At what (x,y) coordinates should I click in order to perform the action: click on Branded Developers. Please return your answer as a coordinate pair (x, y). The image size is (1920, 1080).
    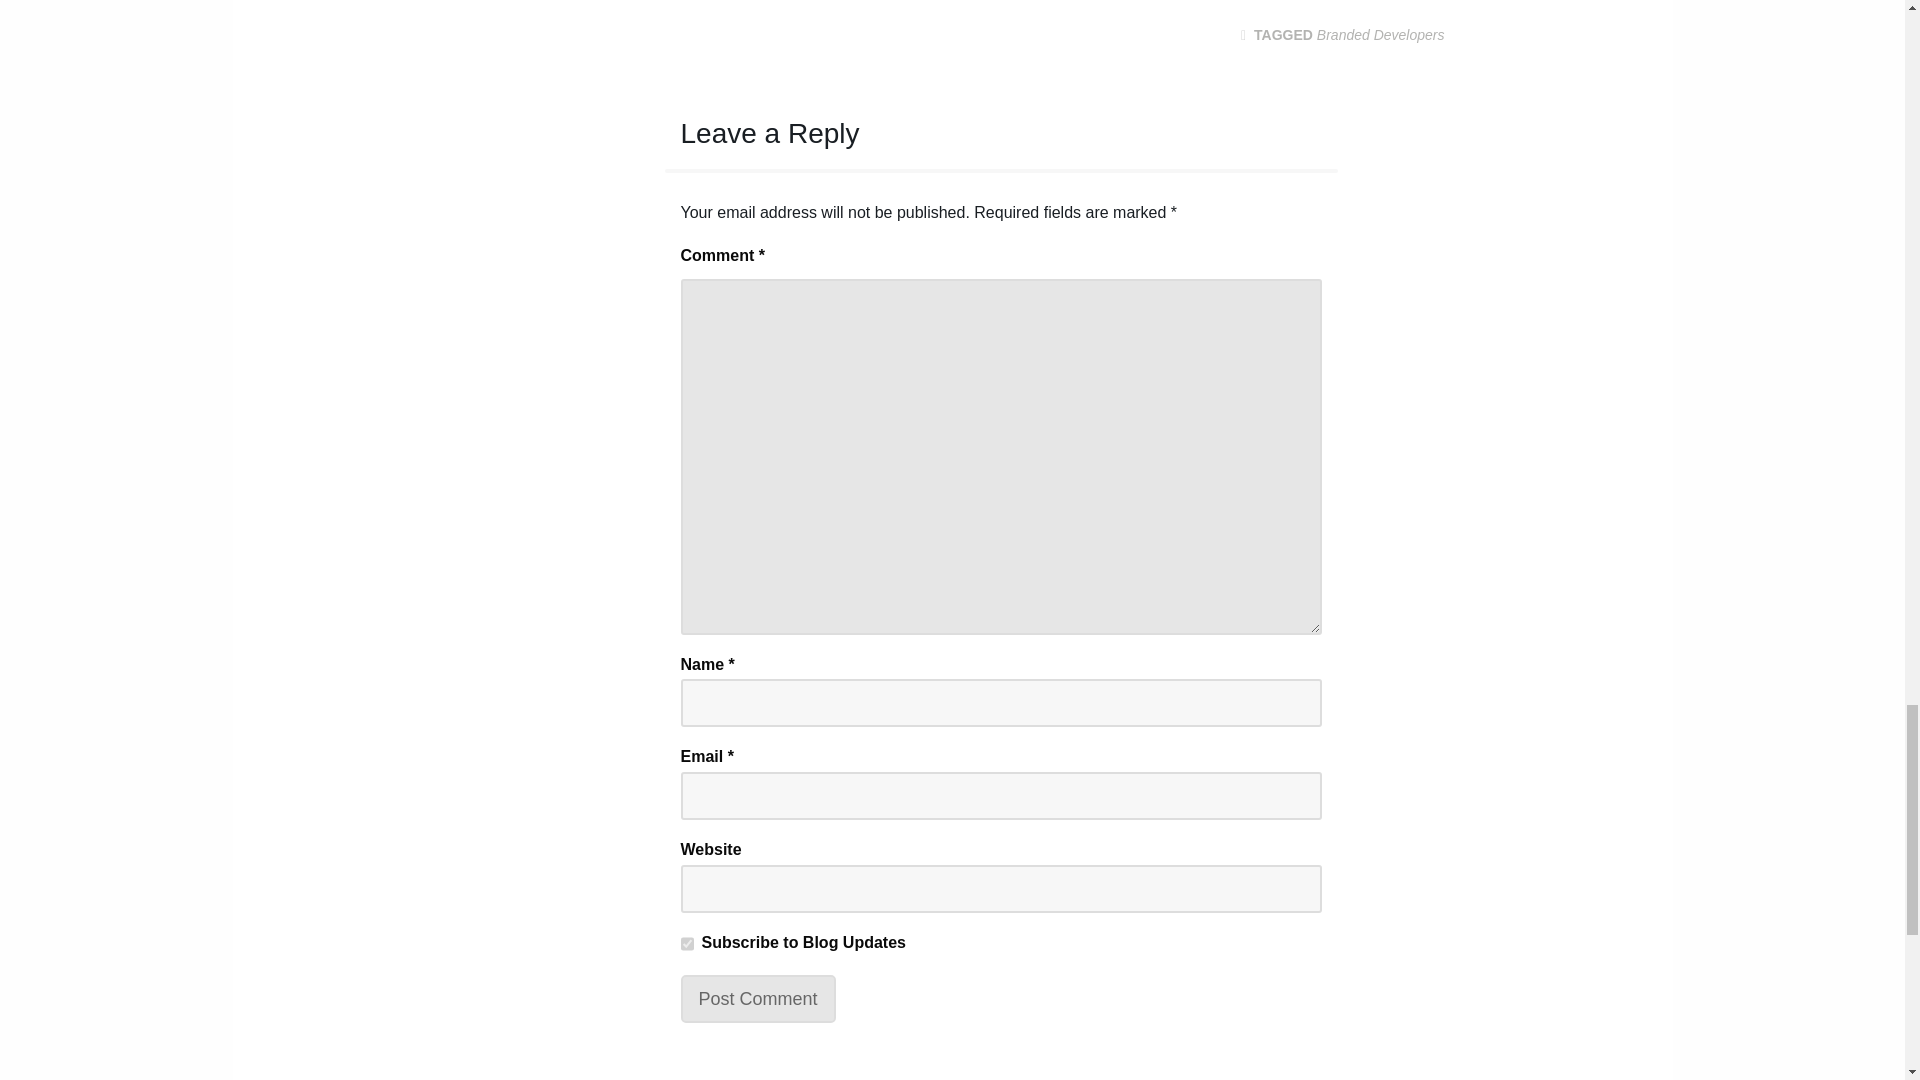
    Looking at the image, I should click on (1381, 35).